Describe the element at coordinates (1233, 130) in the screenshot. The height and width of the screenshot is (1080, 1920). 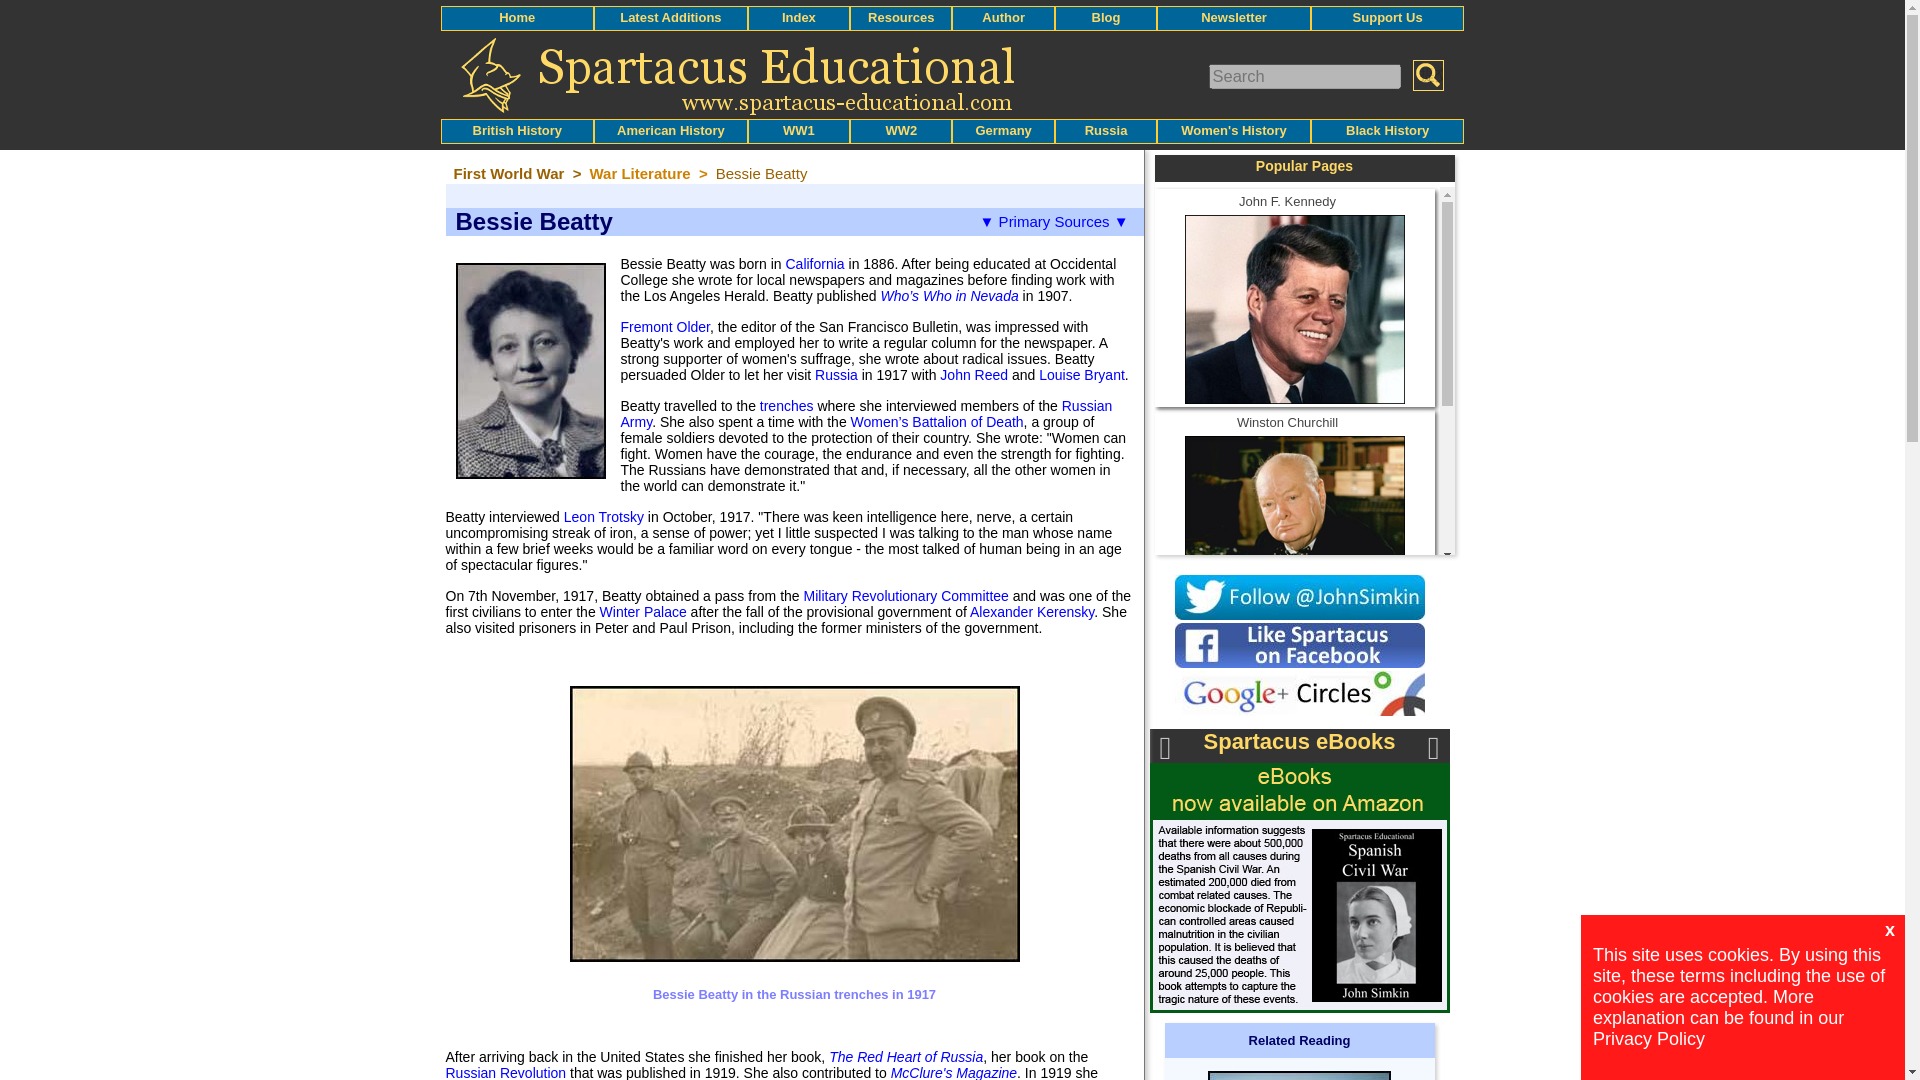
I see `Women's History` at that location.